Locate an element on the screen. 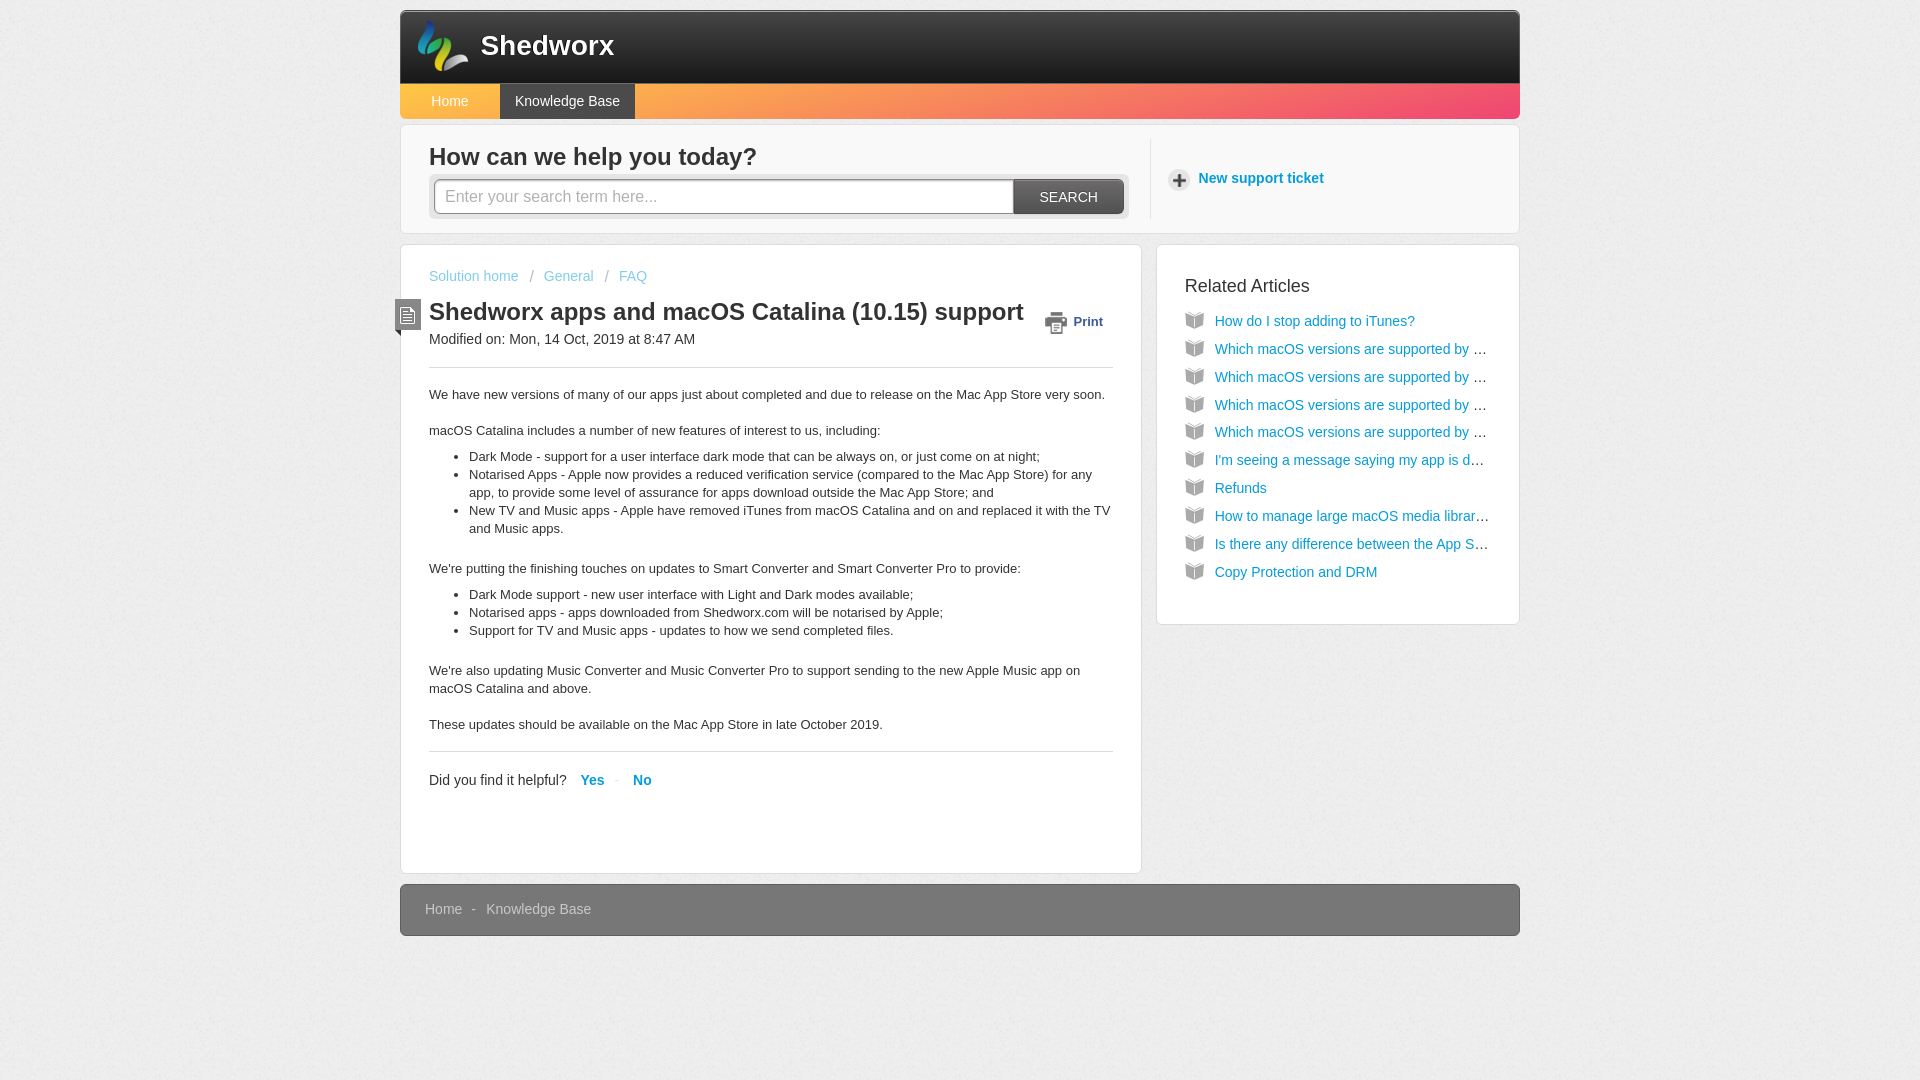 Image resolution: width=1920 pixels, height=1080 pixels. Home is located at coordinates (449, 101).